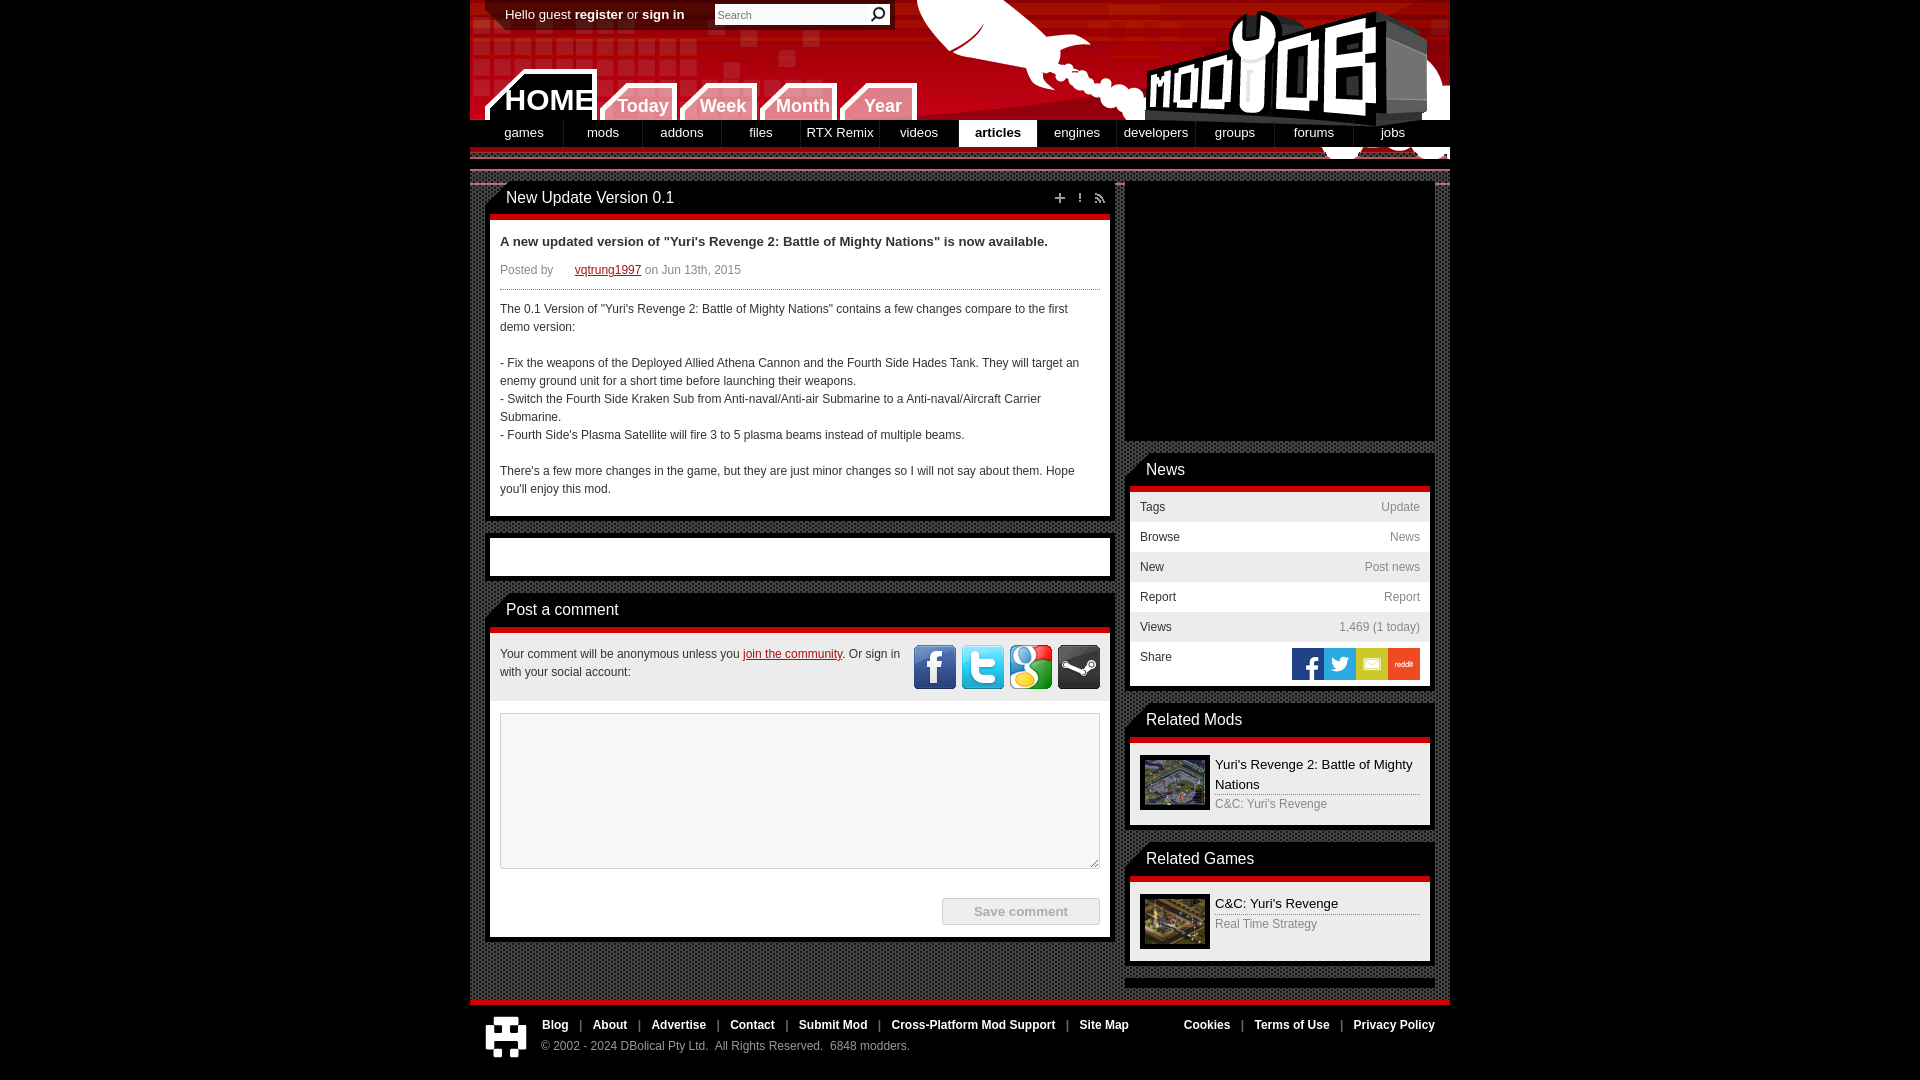  What do you see at coordinates (1080, 198) in the screenshot?
I see `Report` at bounding box center [1080, 198].